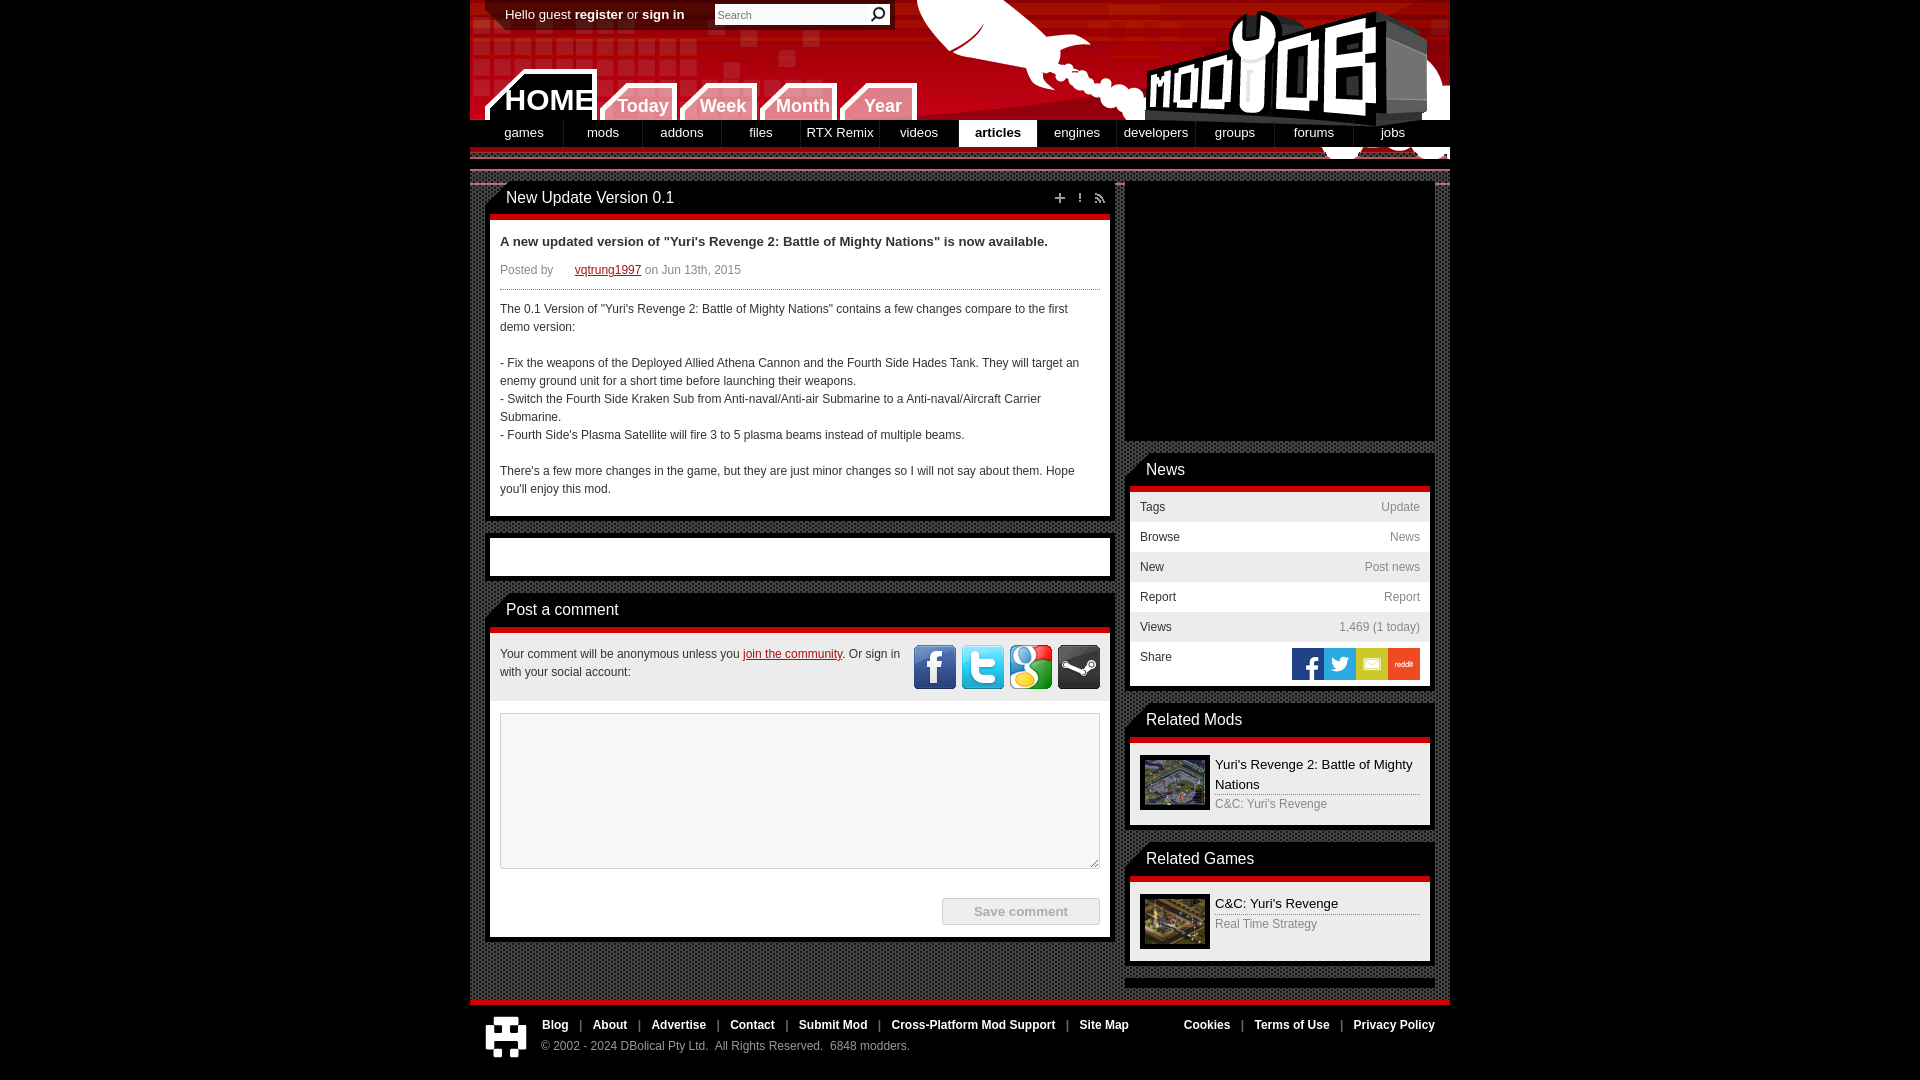  What do you see at coordinates (1080, 198) in the screenshot?
I see `Report` at bounding box center [1080, 198].